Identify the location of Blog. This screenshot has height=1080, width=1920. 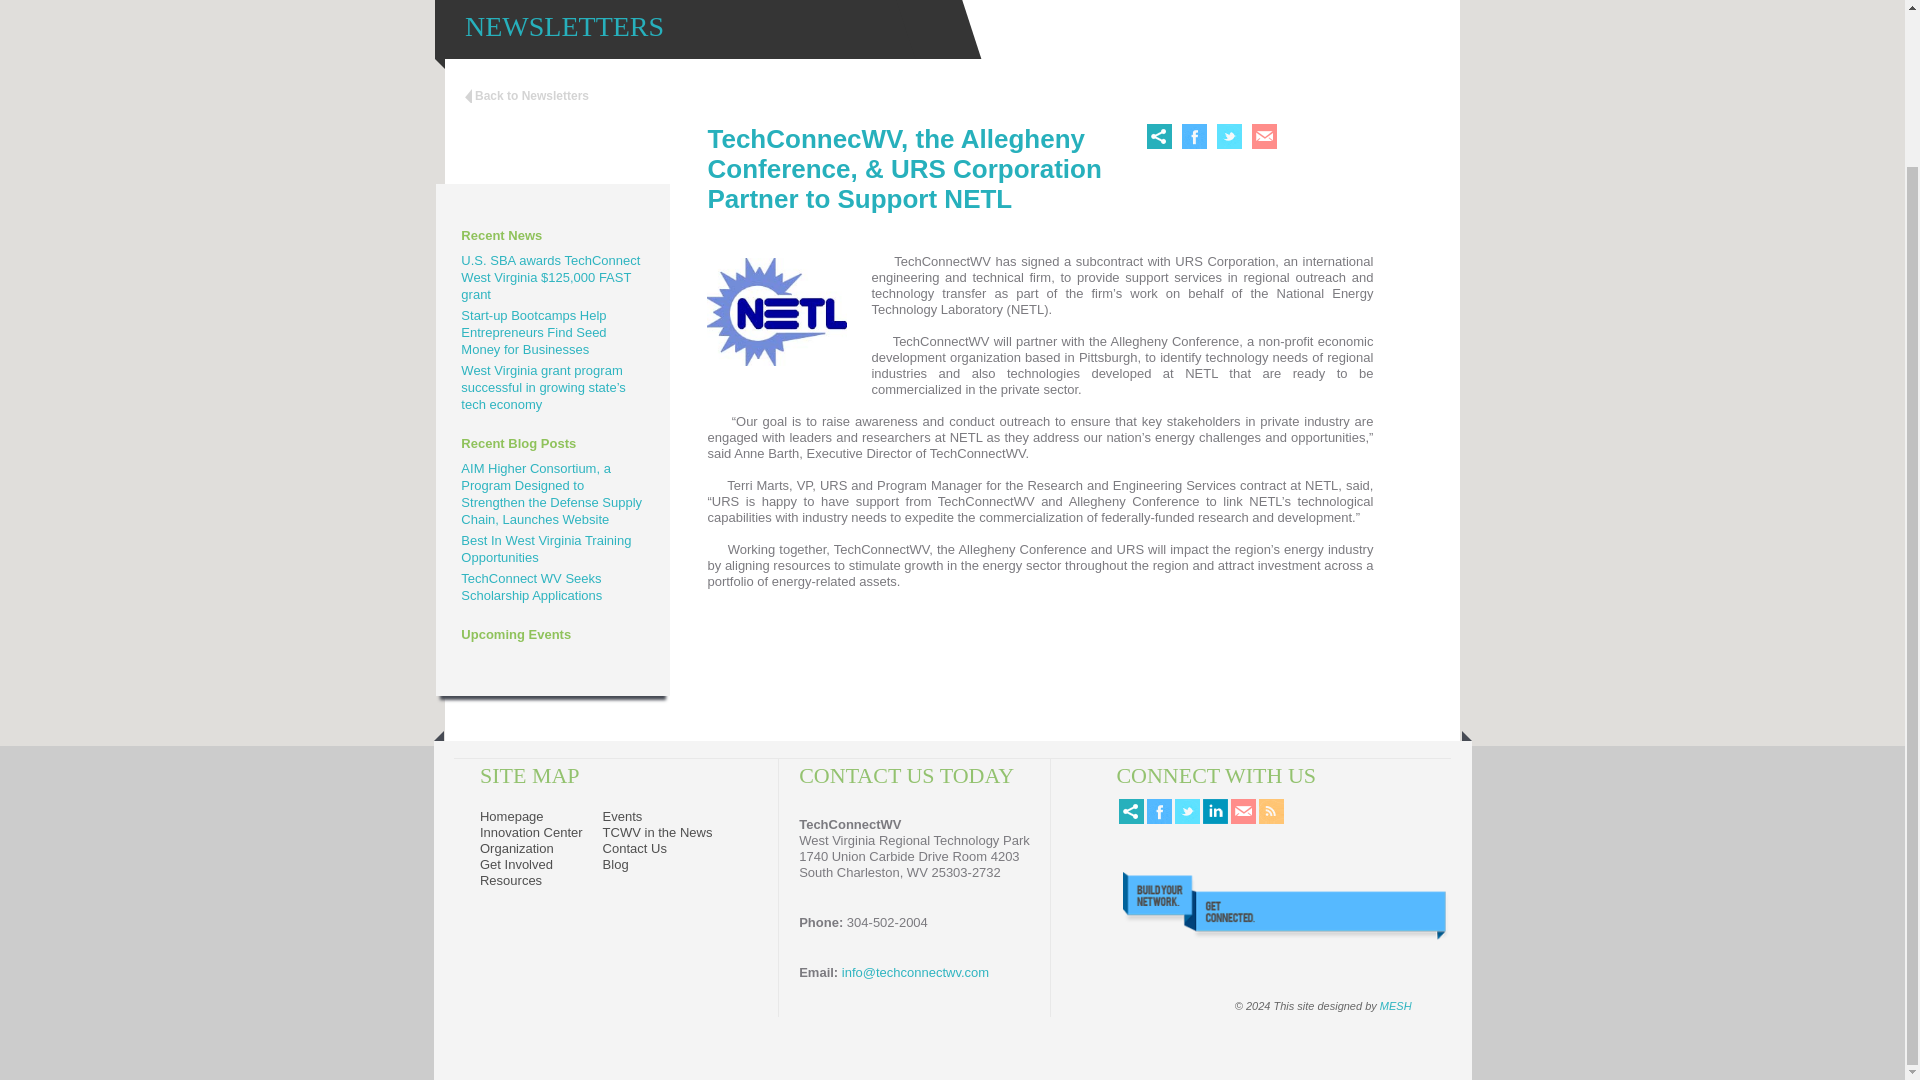
(616, 864).